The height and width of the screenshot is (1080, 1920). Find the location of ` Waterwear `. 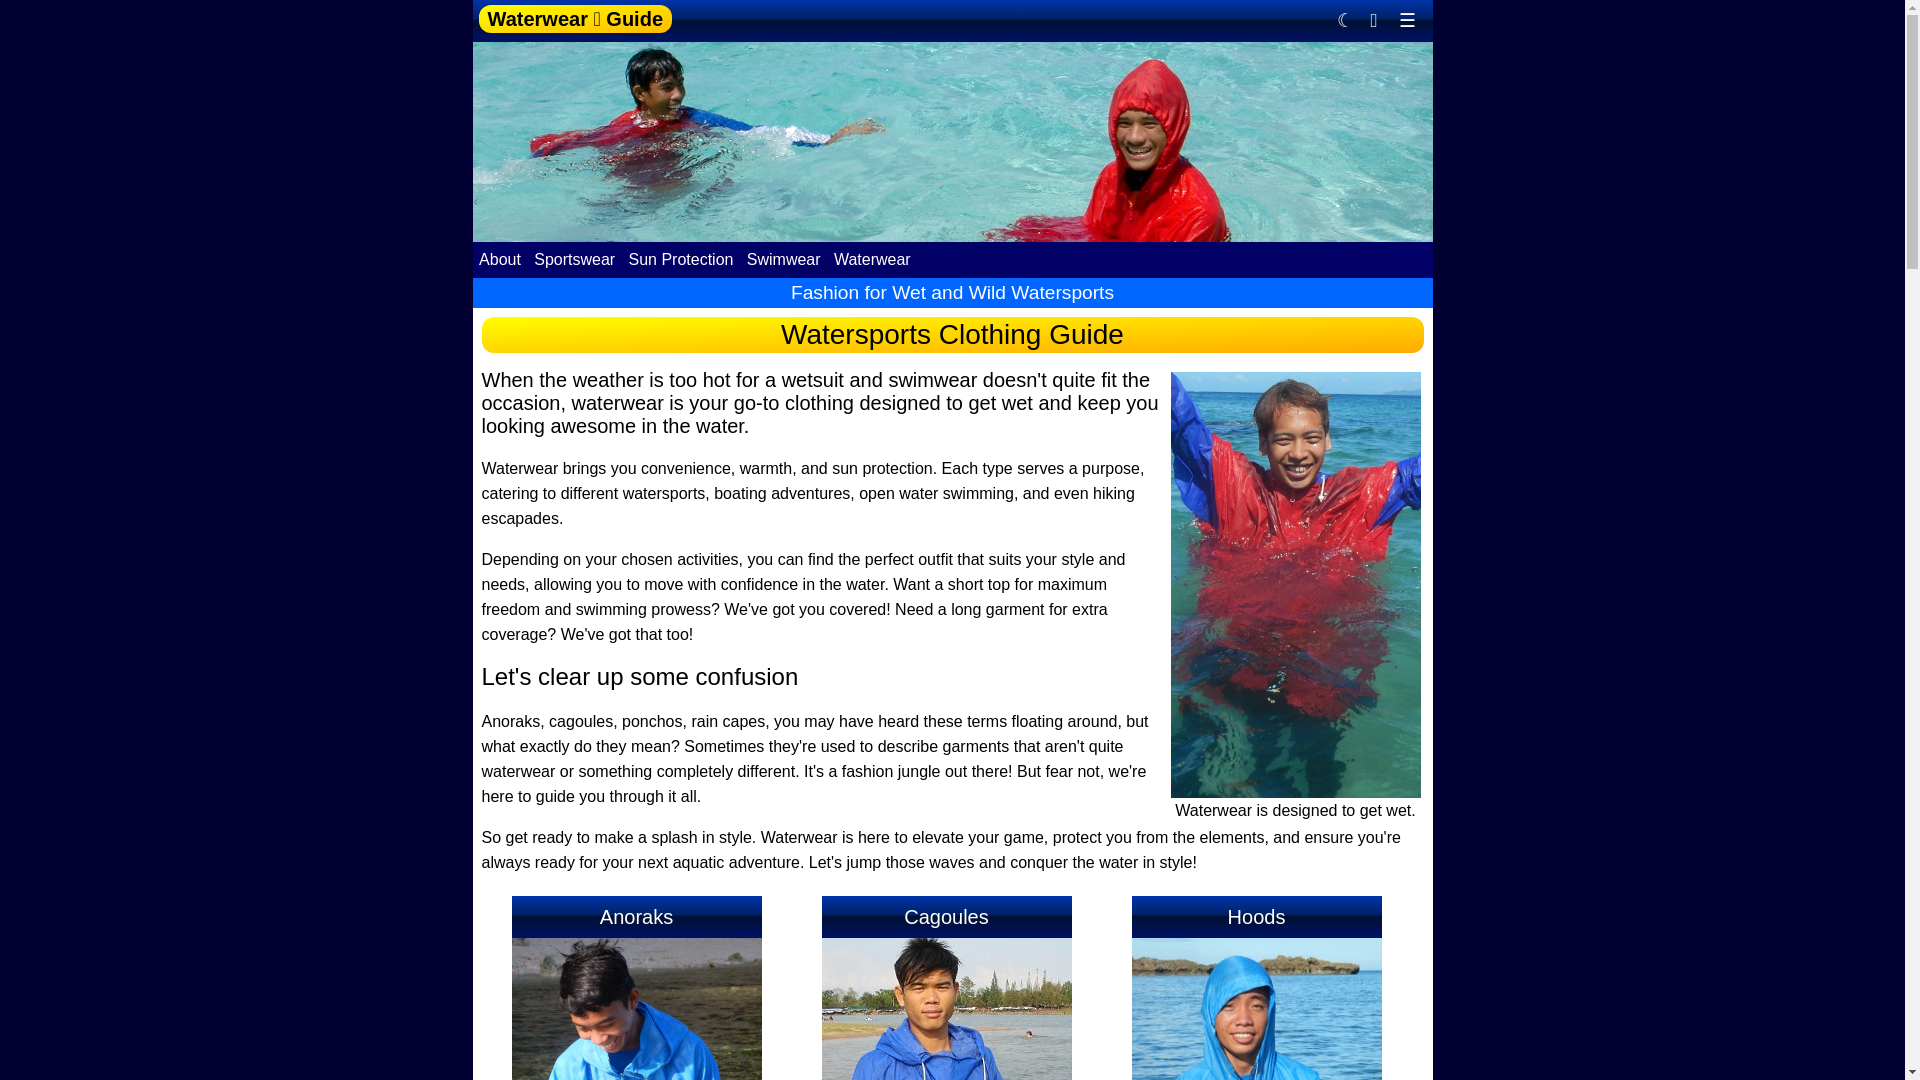

 Waterwear  is located at coordinates (872, 258).